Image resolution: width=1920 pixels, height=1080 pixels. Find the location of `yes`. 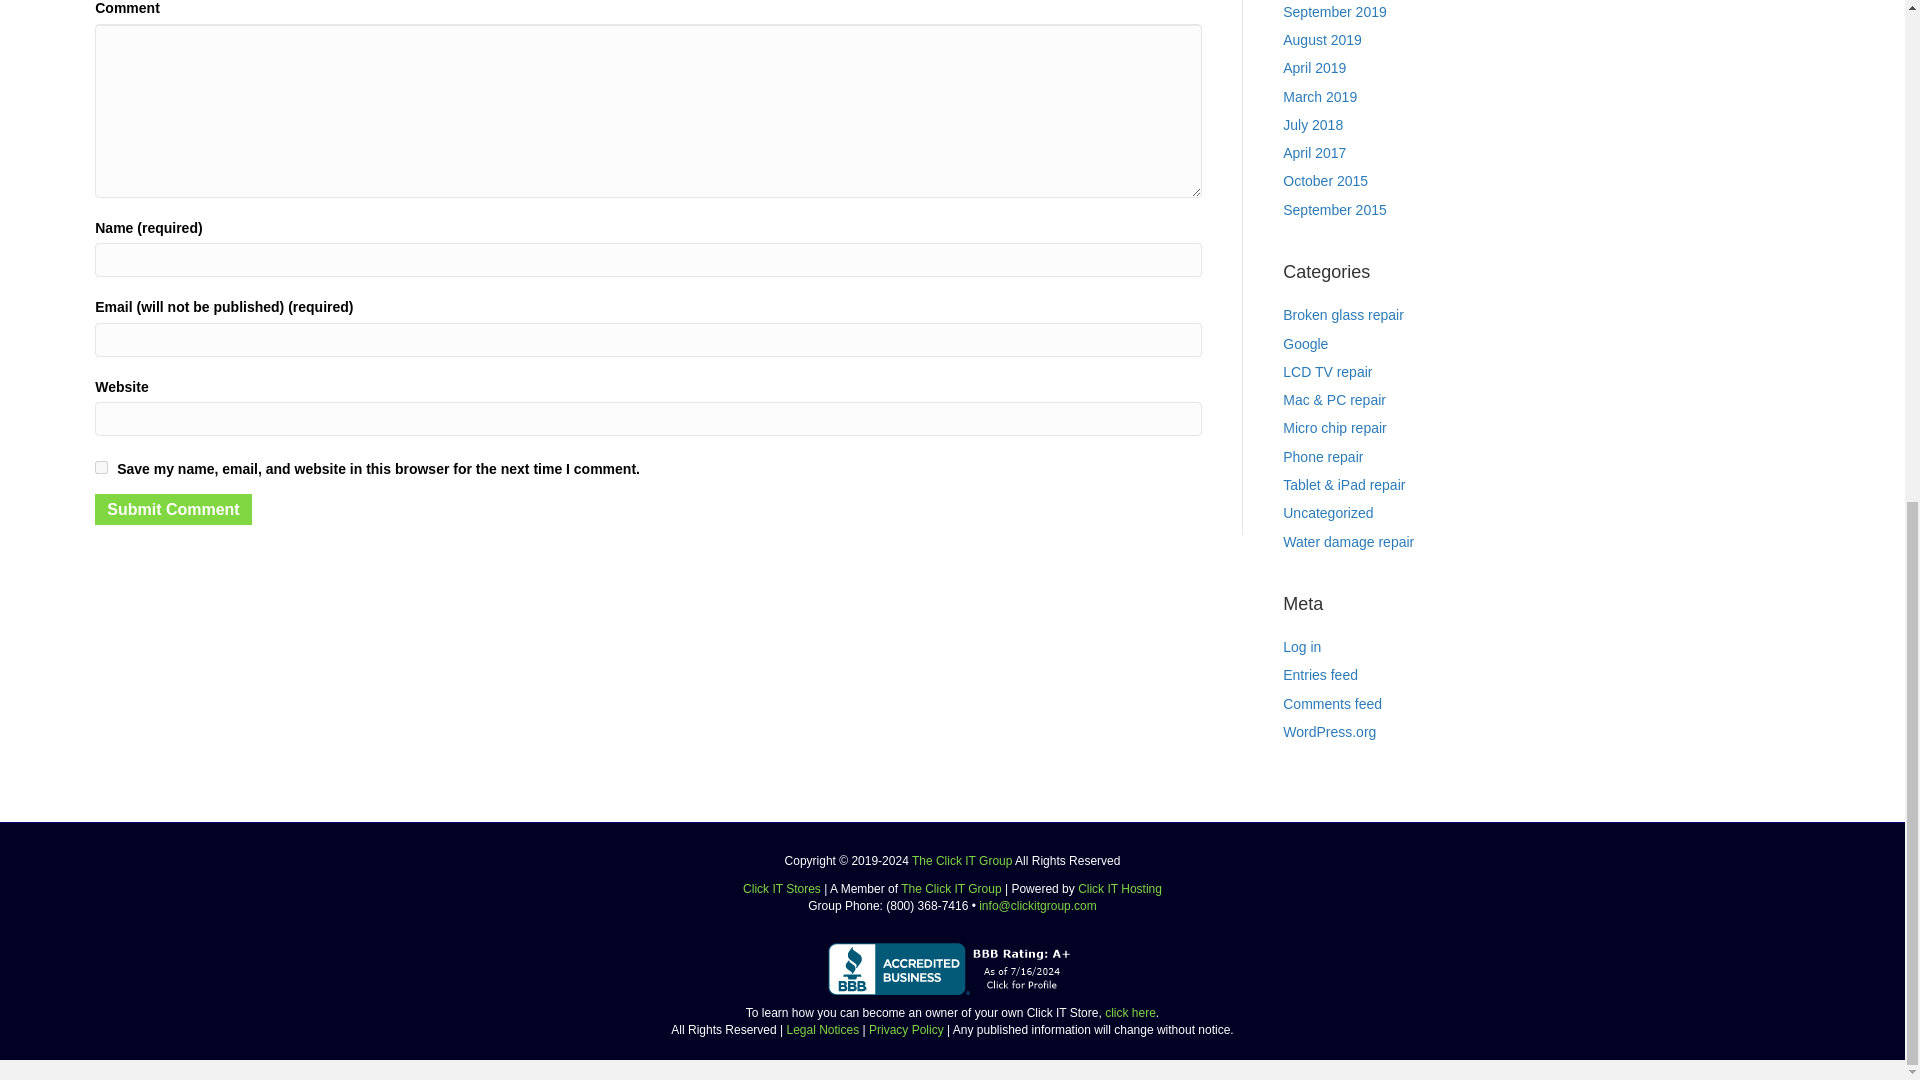

yes is located at coordinates (100, 468).